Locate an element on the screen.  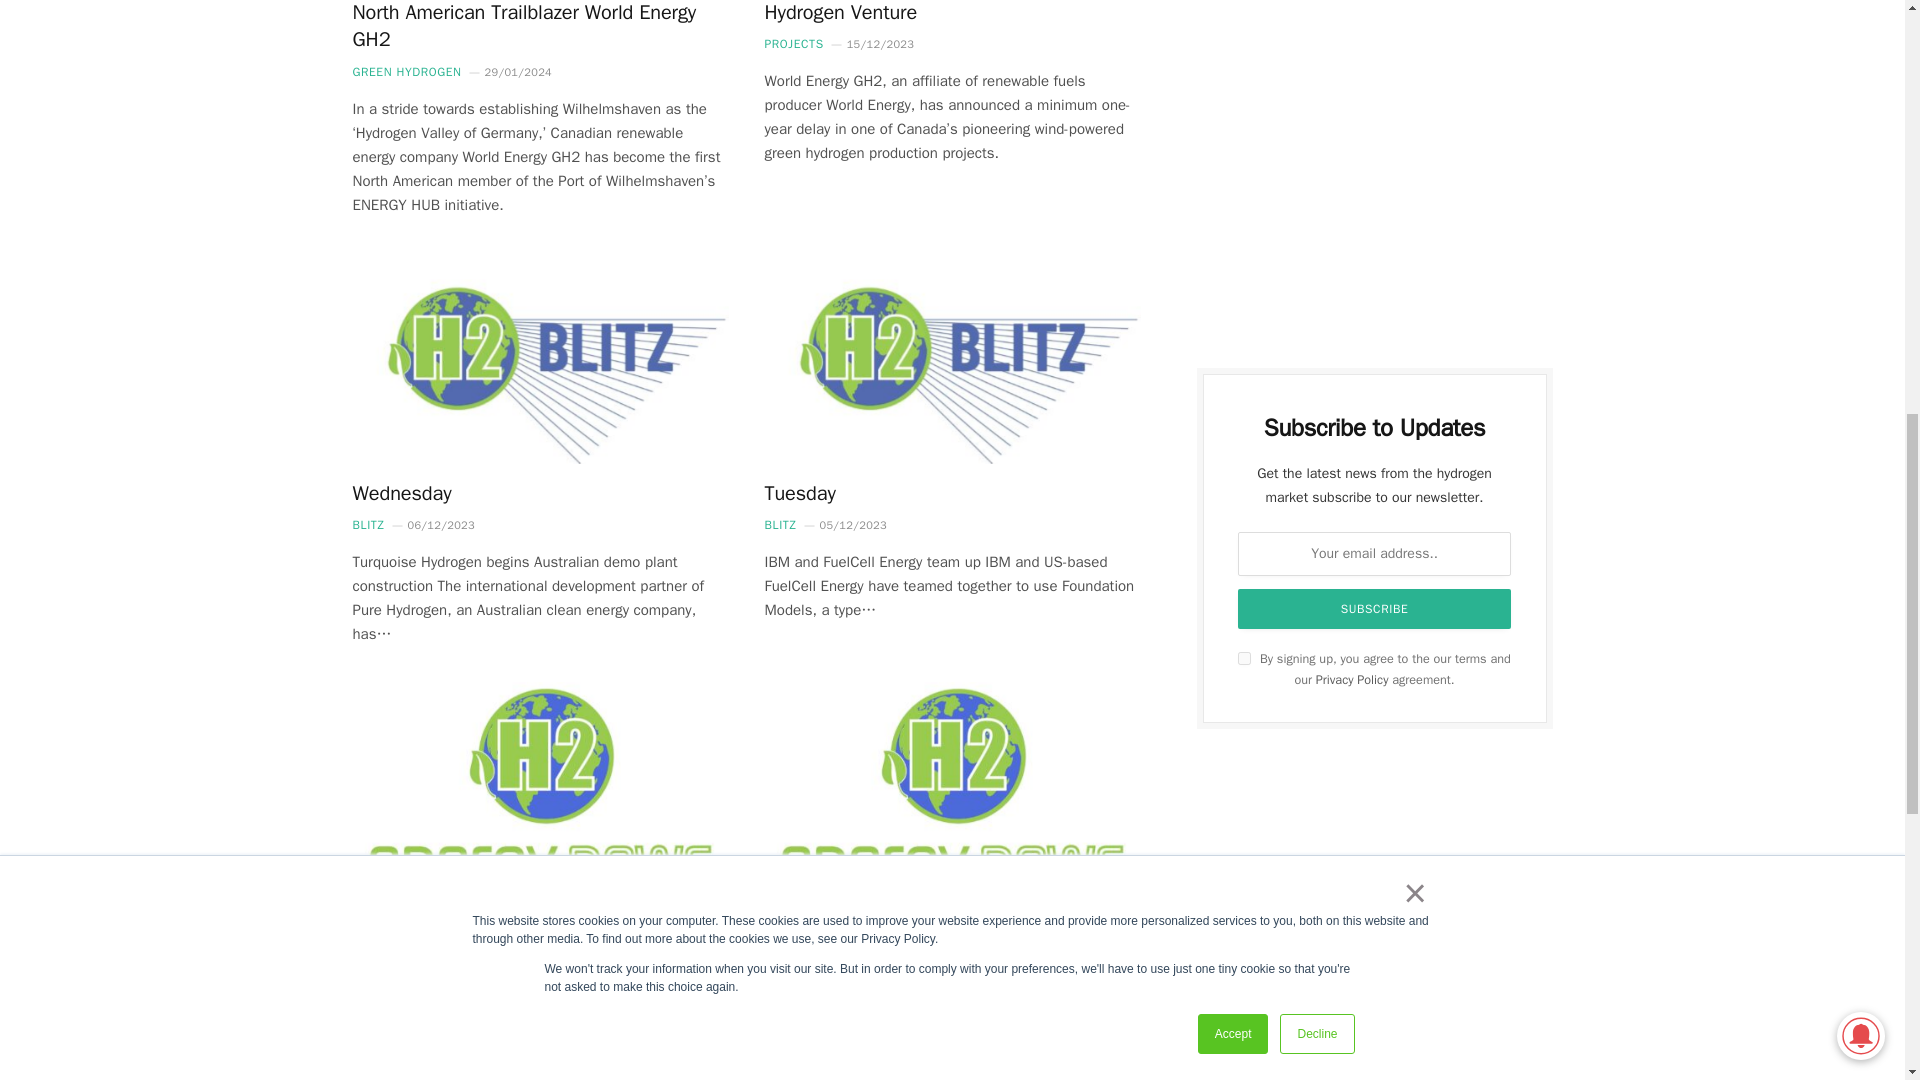
Wednesday is located at coordinates (539, 358).